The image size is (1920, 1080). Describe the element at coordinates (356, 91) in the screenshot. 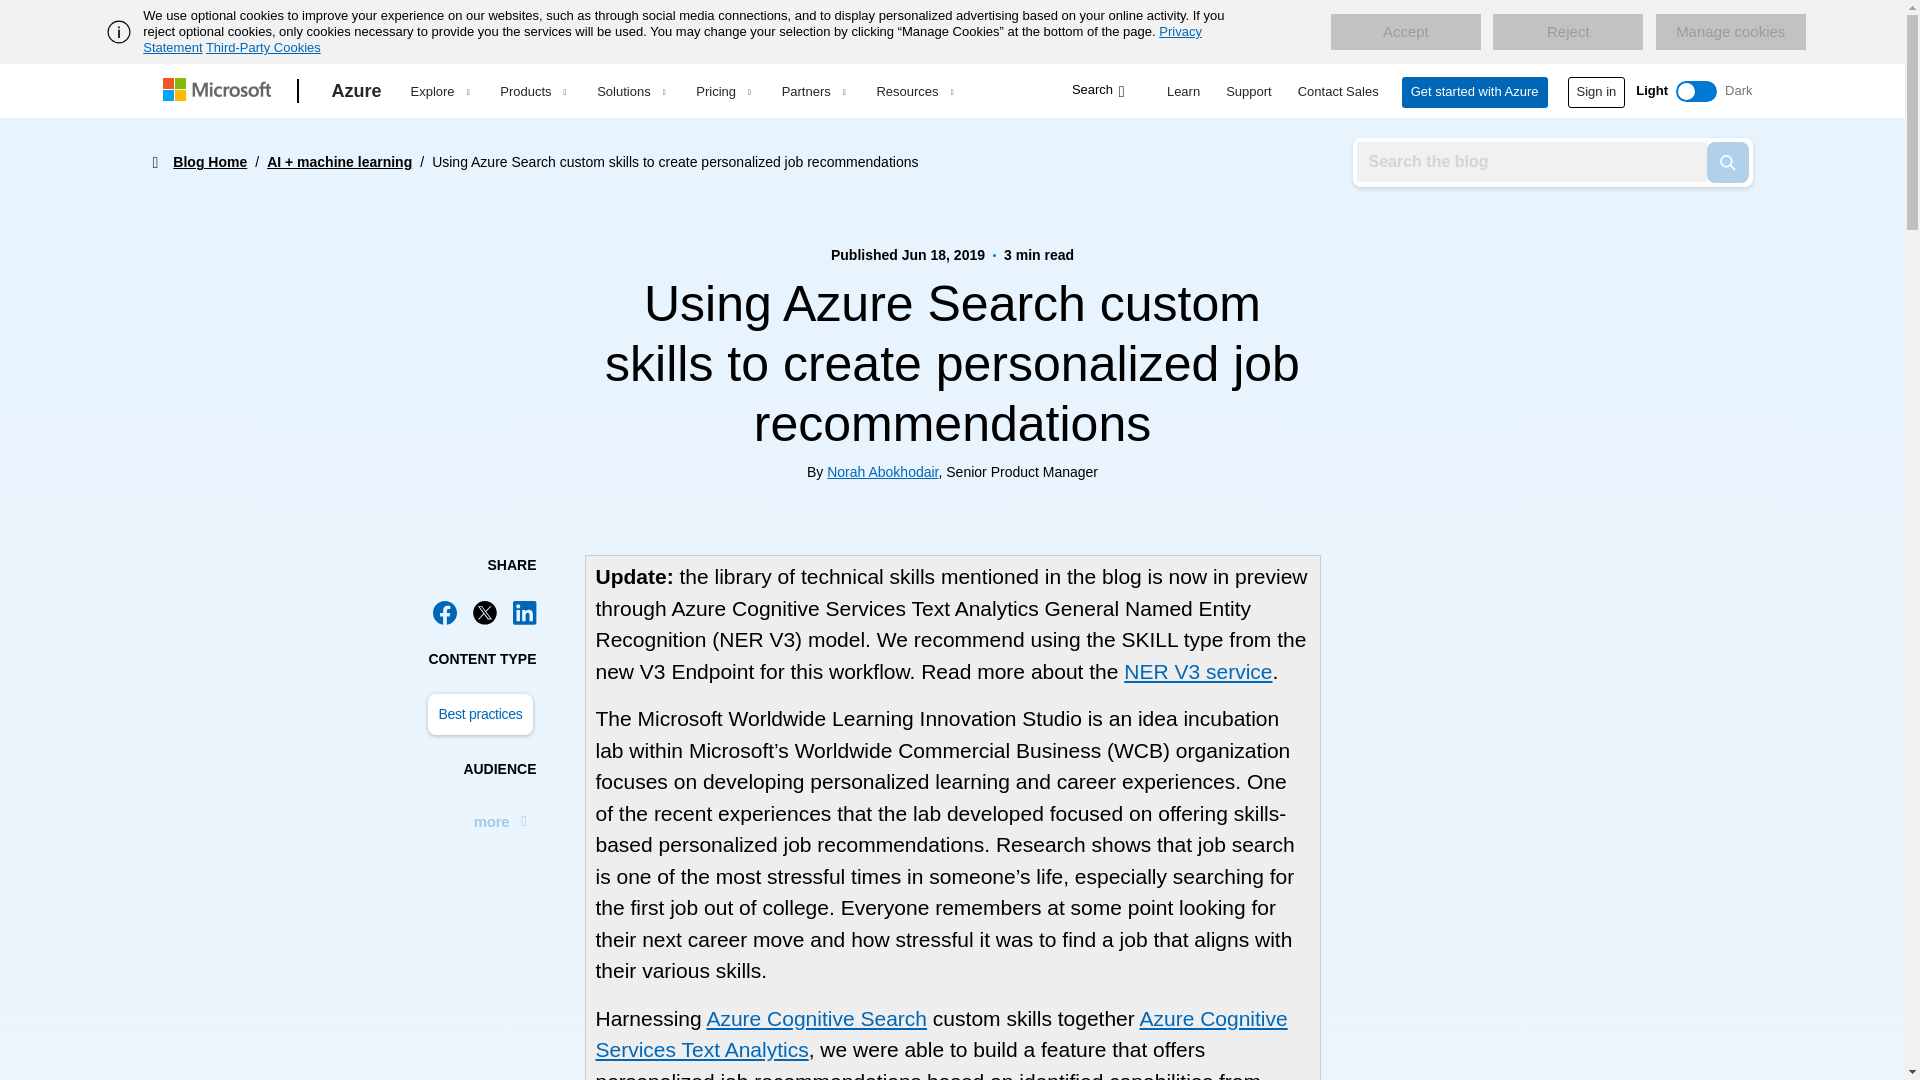

I see `Azure` at that location.